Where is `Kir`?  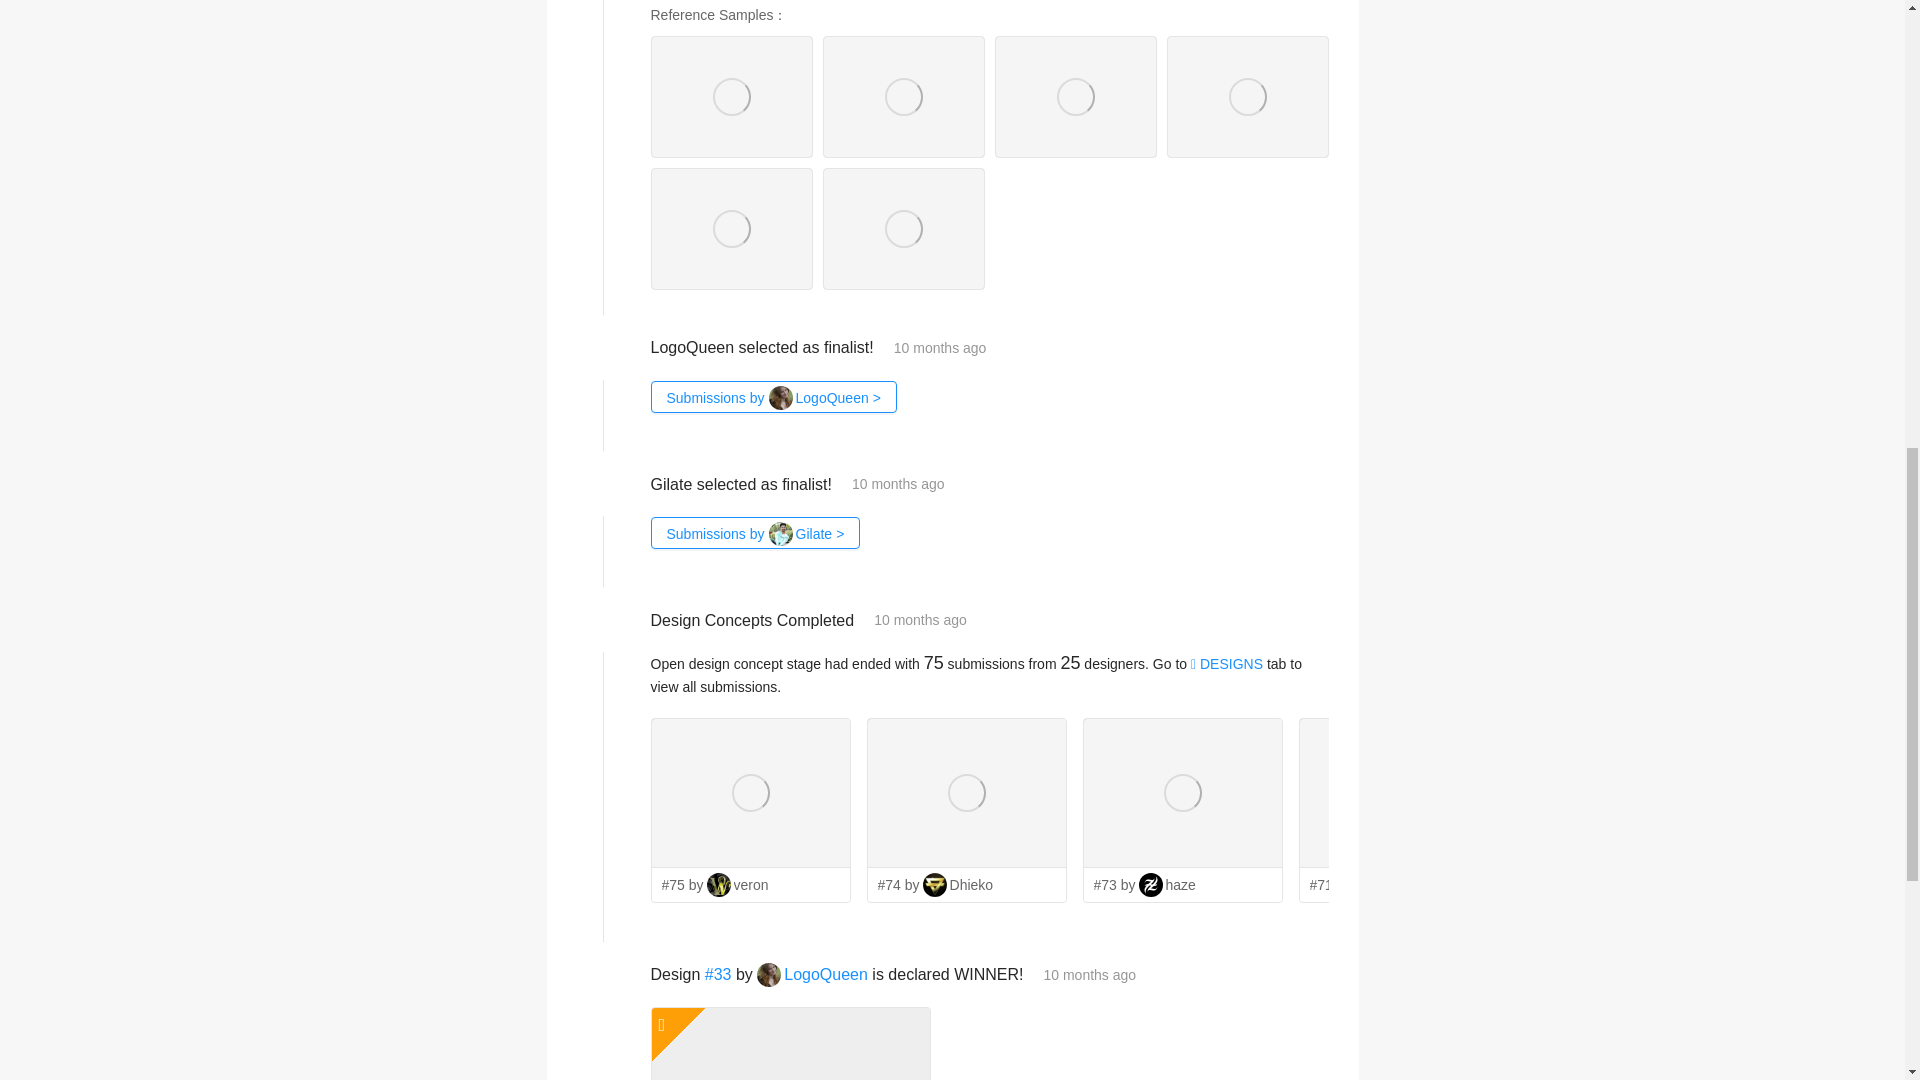 Kir is located at coordinates (1592, 884).